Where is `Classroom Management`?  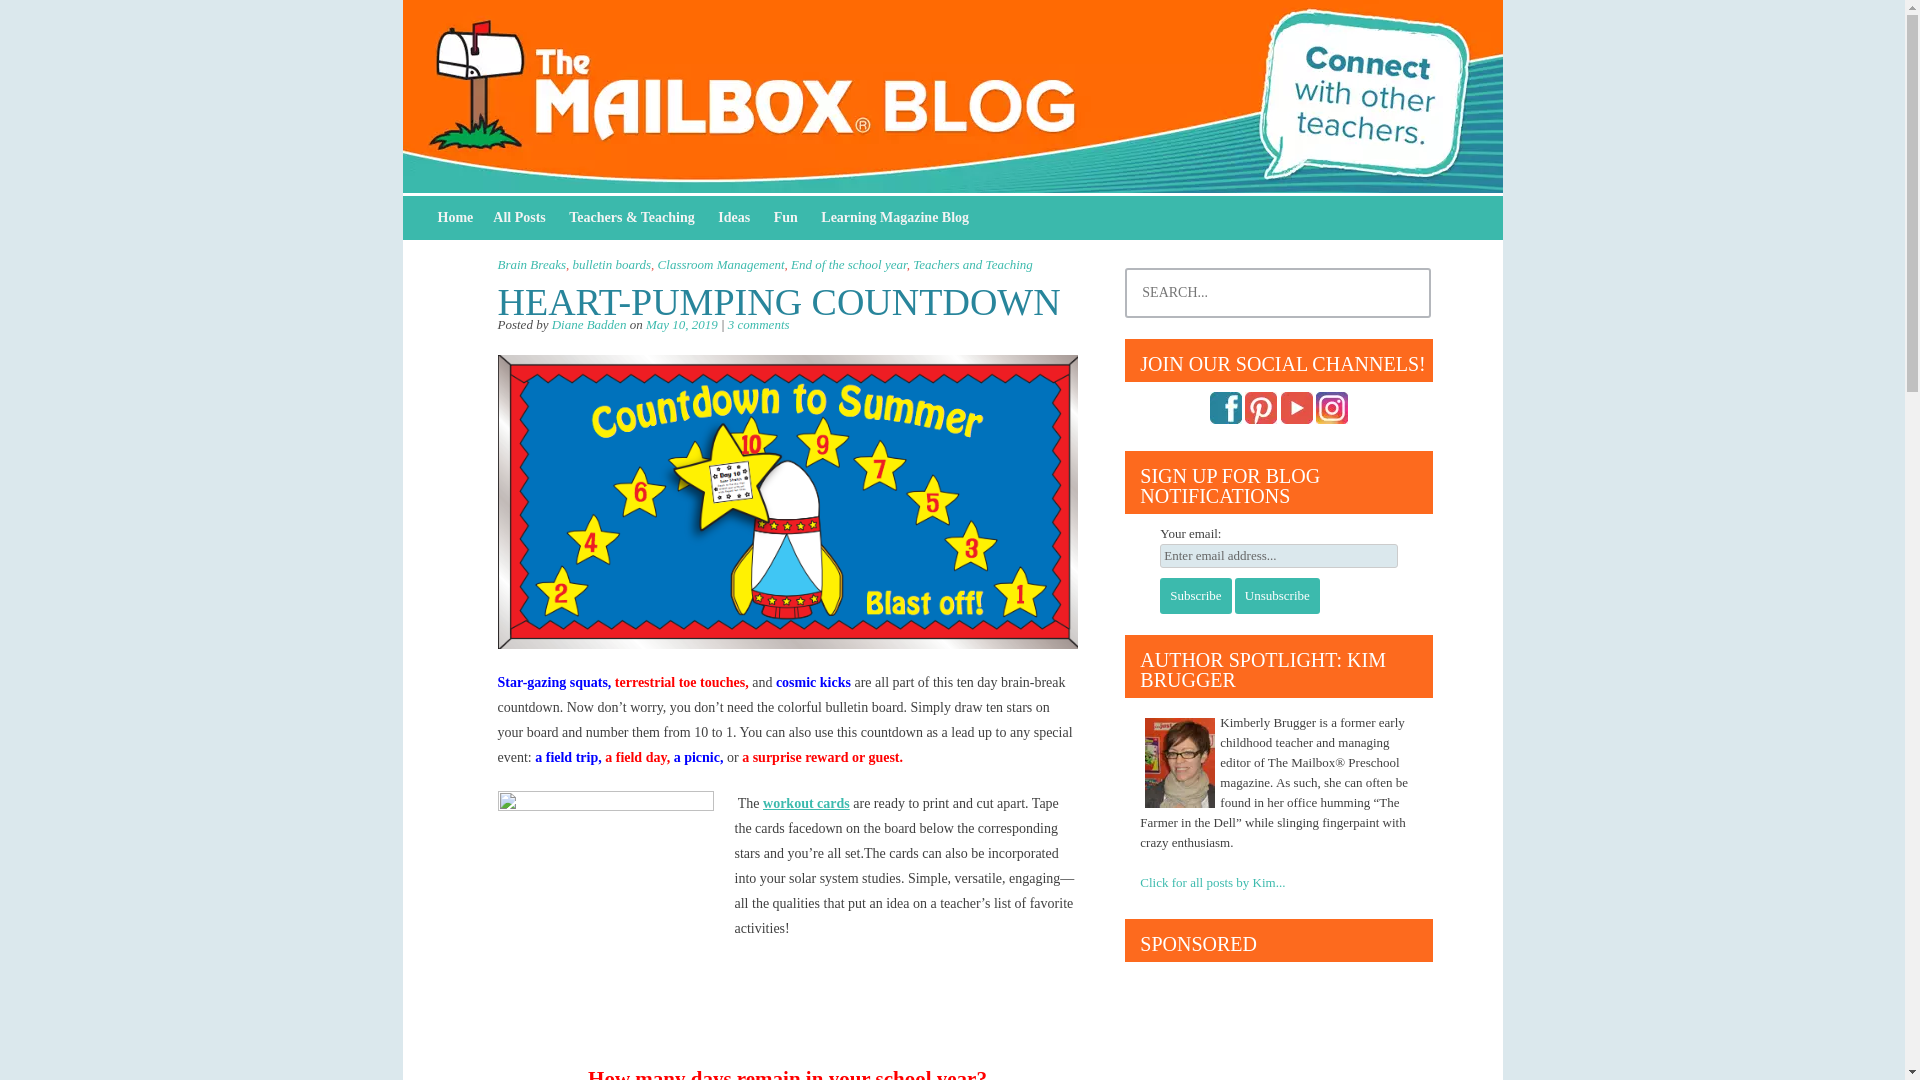
Classroom Management is located at coordinates (722, 264).